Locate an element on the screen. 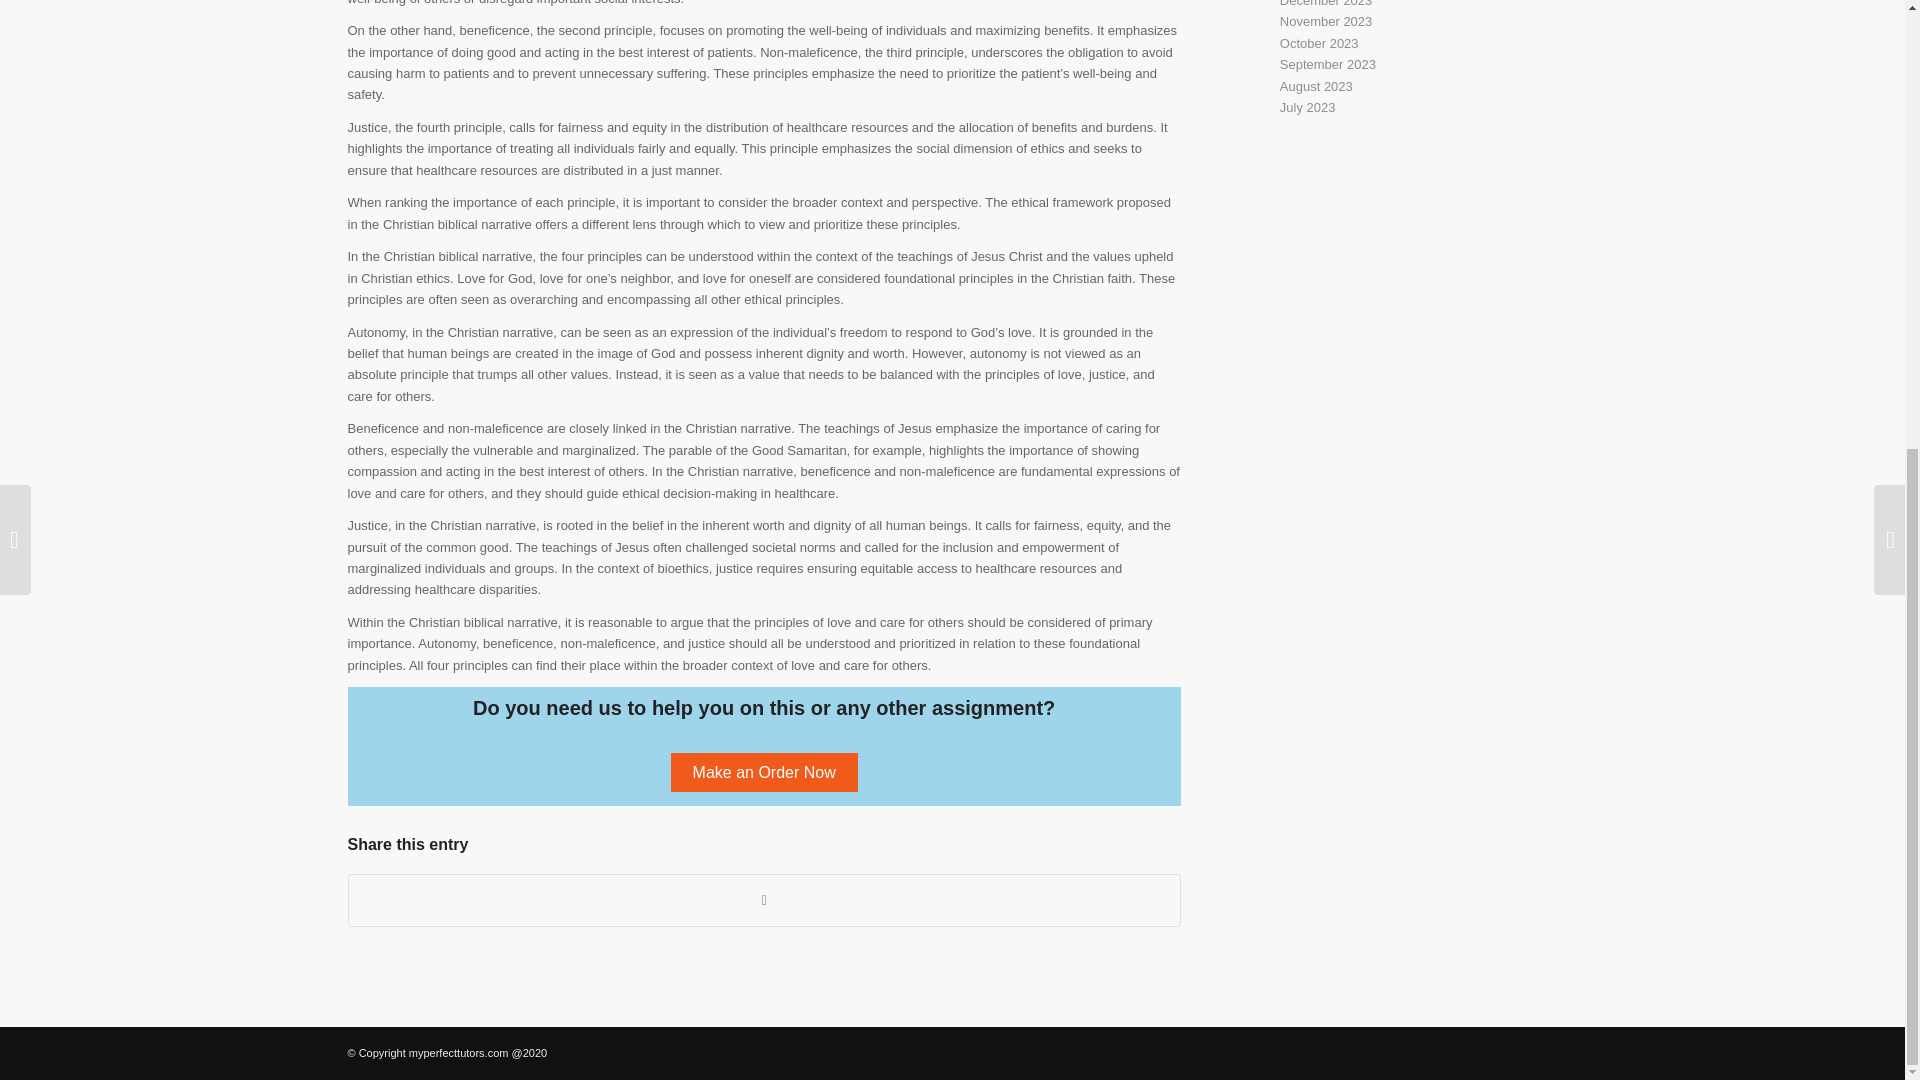 The width and height of the screenshot is (1920, 1080). September 2023 is located at coordinates (1328, 64).